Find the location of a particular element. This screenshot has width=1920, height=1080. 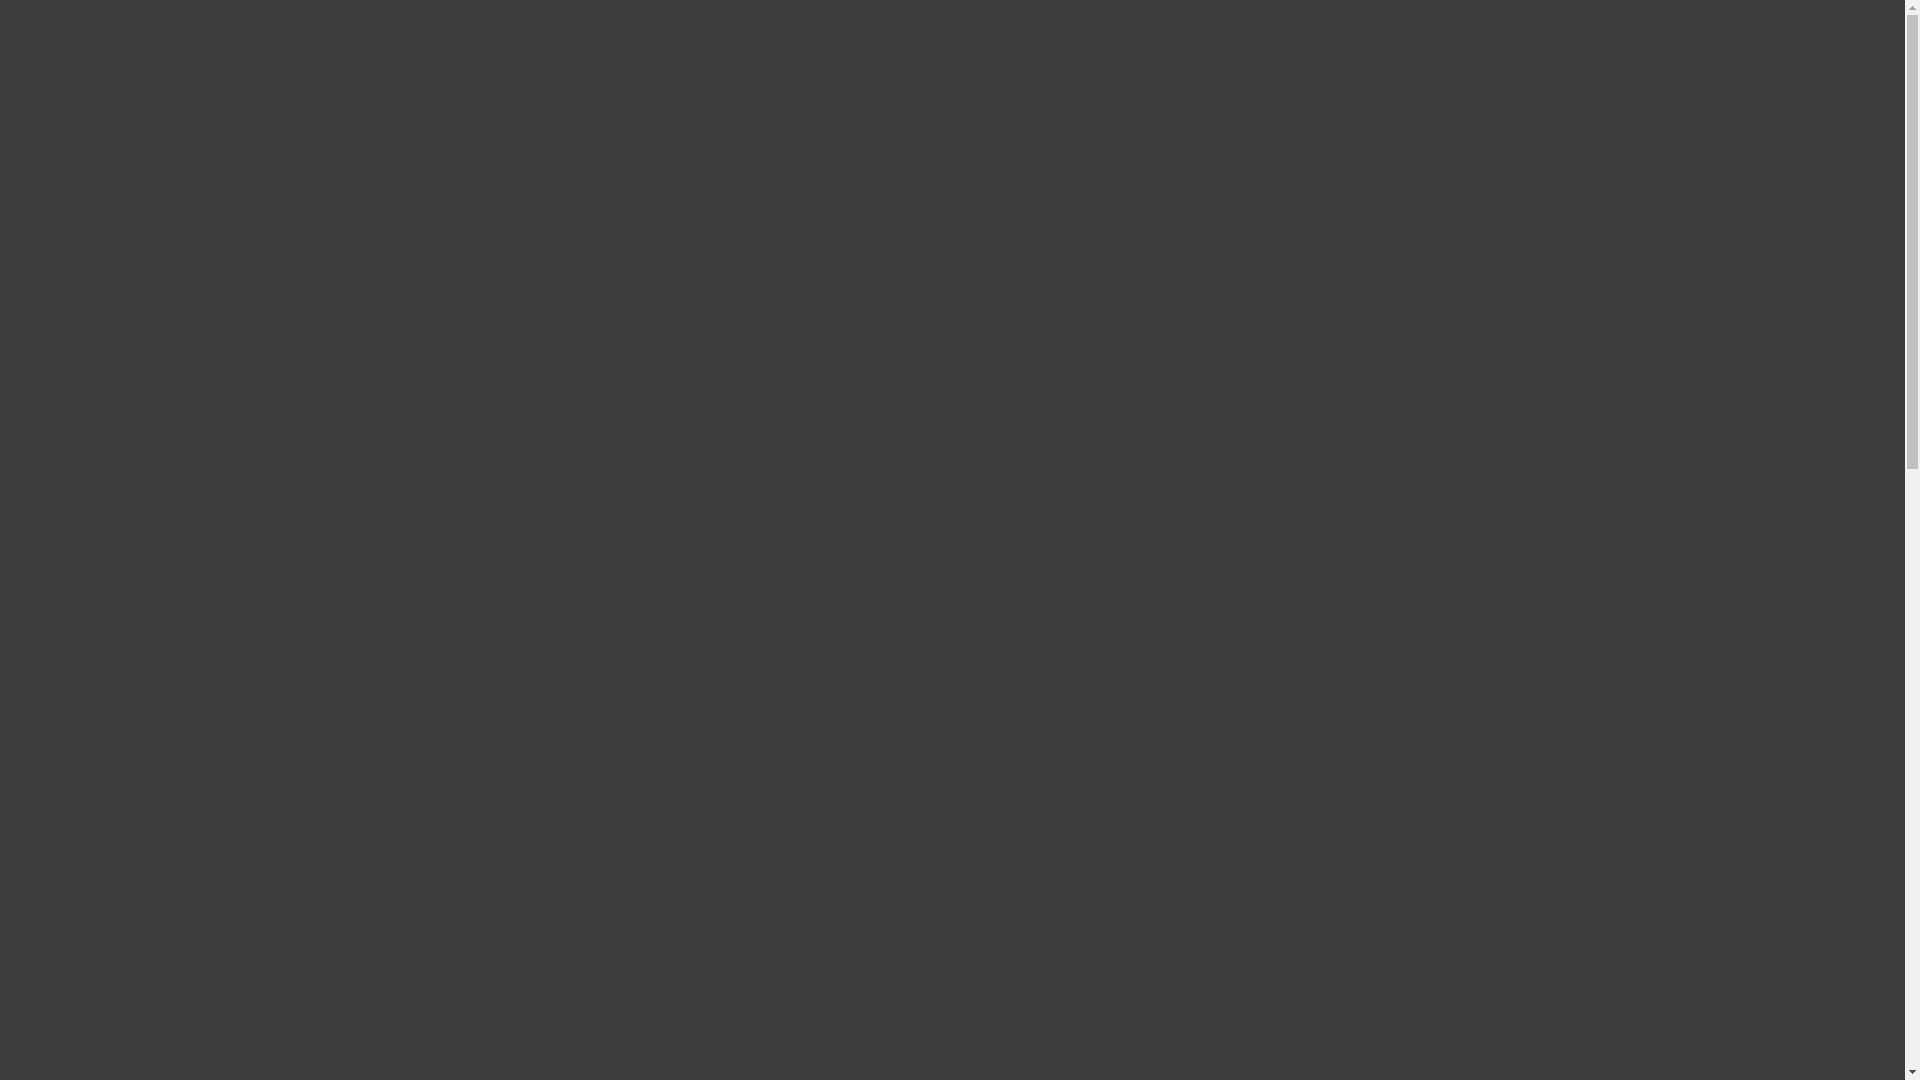

seach is located at coordinates (1712, 45).